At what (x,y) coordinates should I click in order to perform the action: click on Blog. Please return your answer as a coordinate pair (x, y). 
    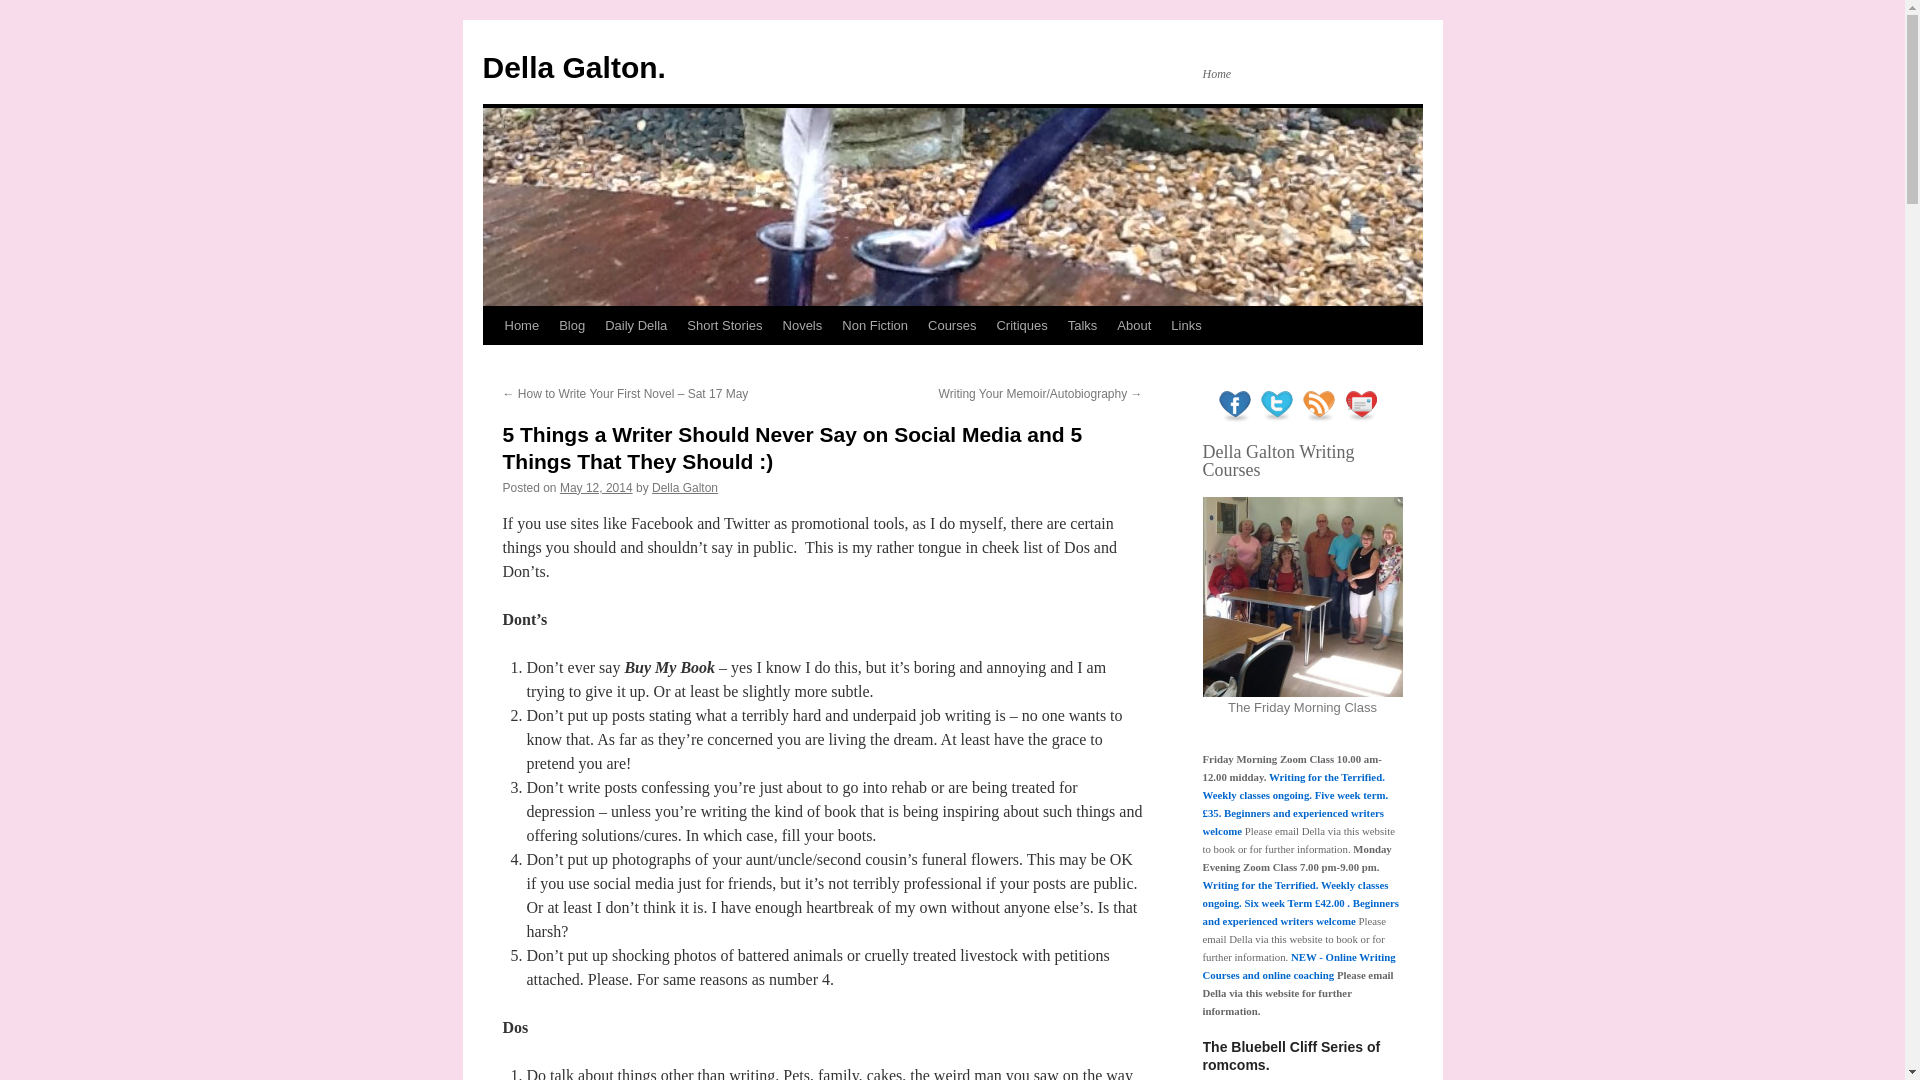
    Looking at the image, I should click on (572, 325).